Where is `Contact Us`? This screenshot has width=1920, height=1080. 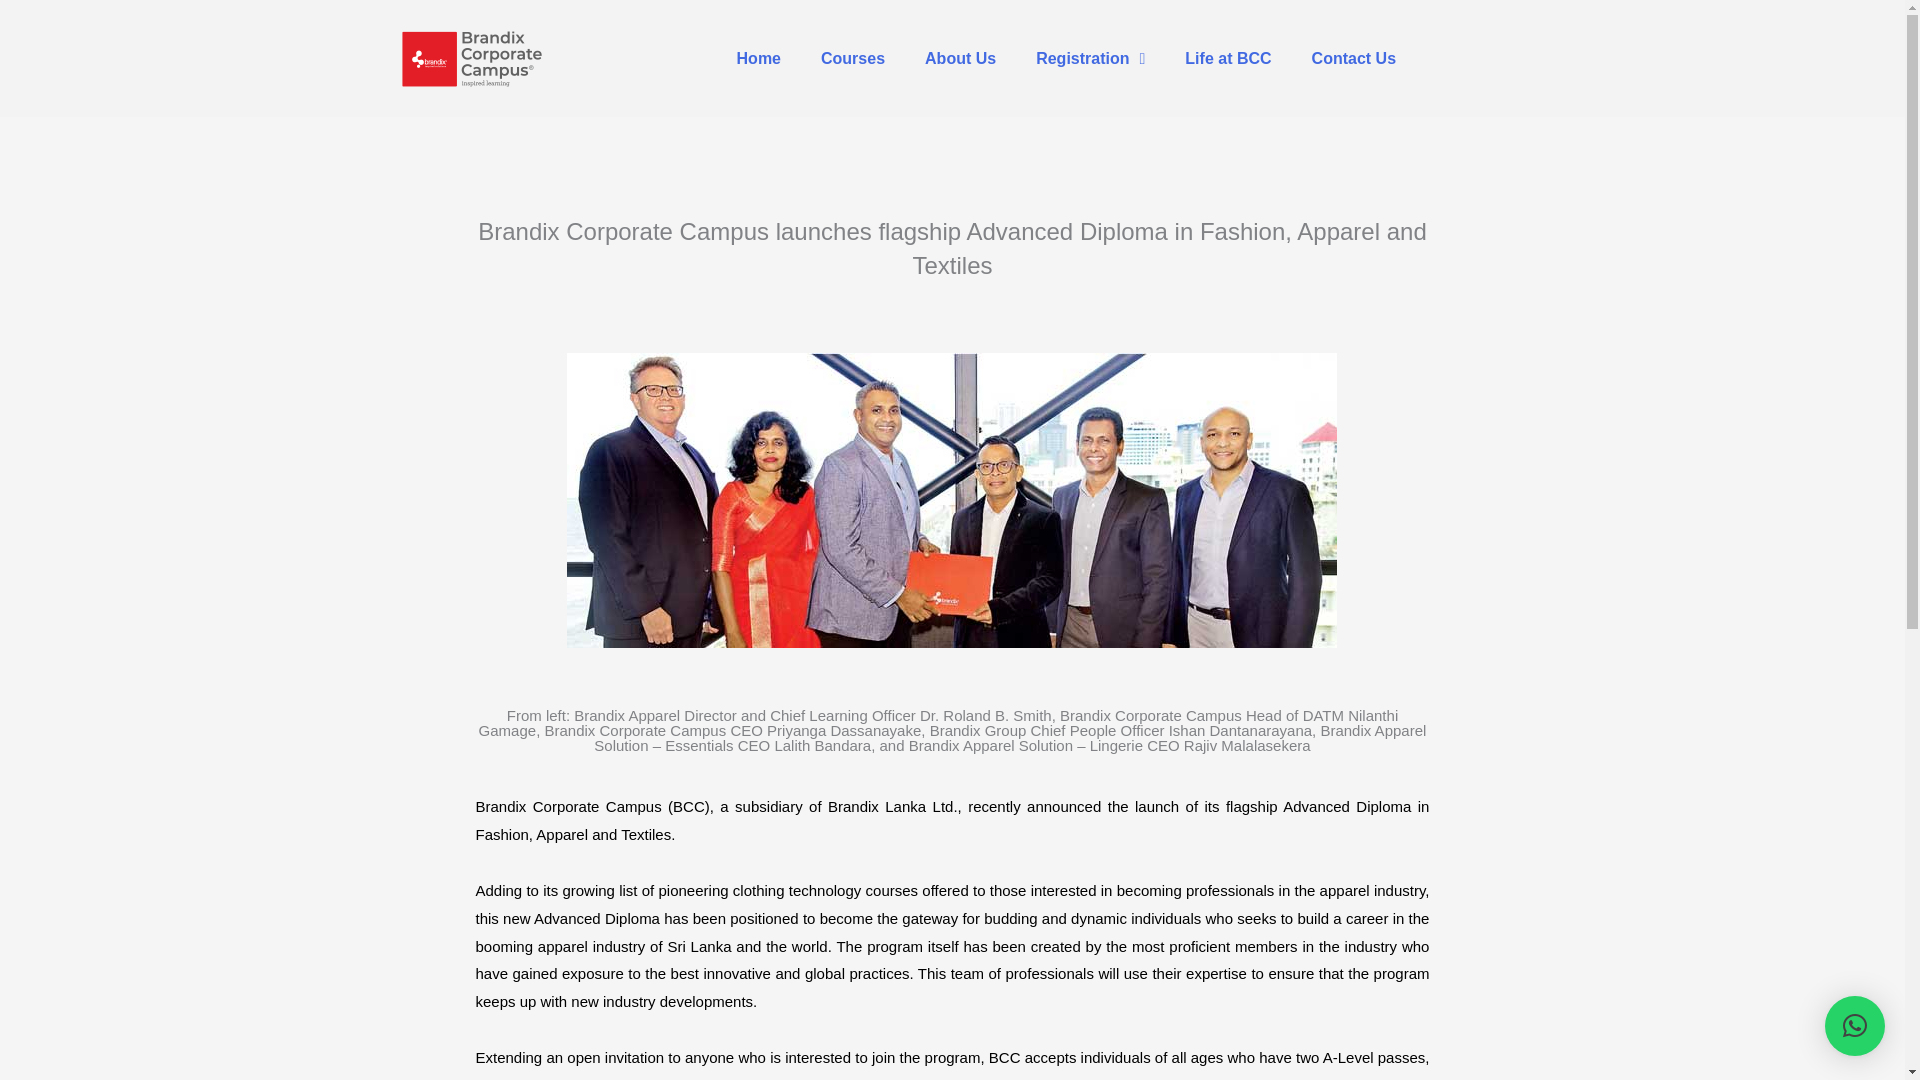
Contact Us is located at coordinates (1354, 58).